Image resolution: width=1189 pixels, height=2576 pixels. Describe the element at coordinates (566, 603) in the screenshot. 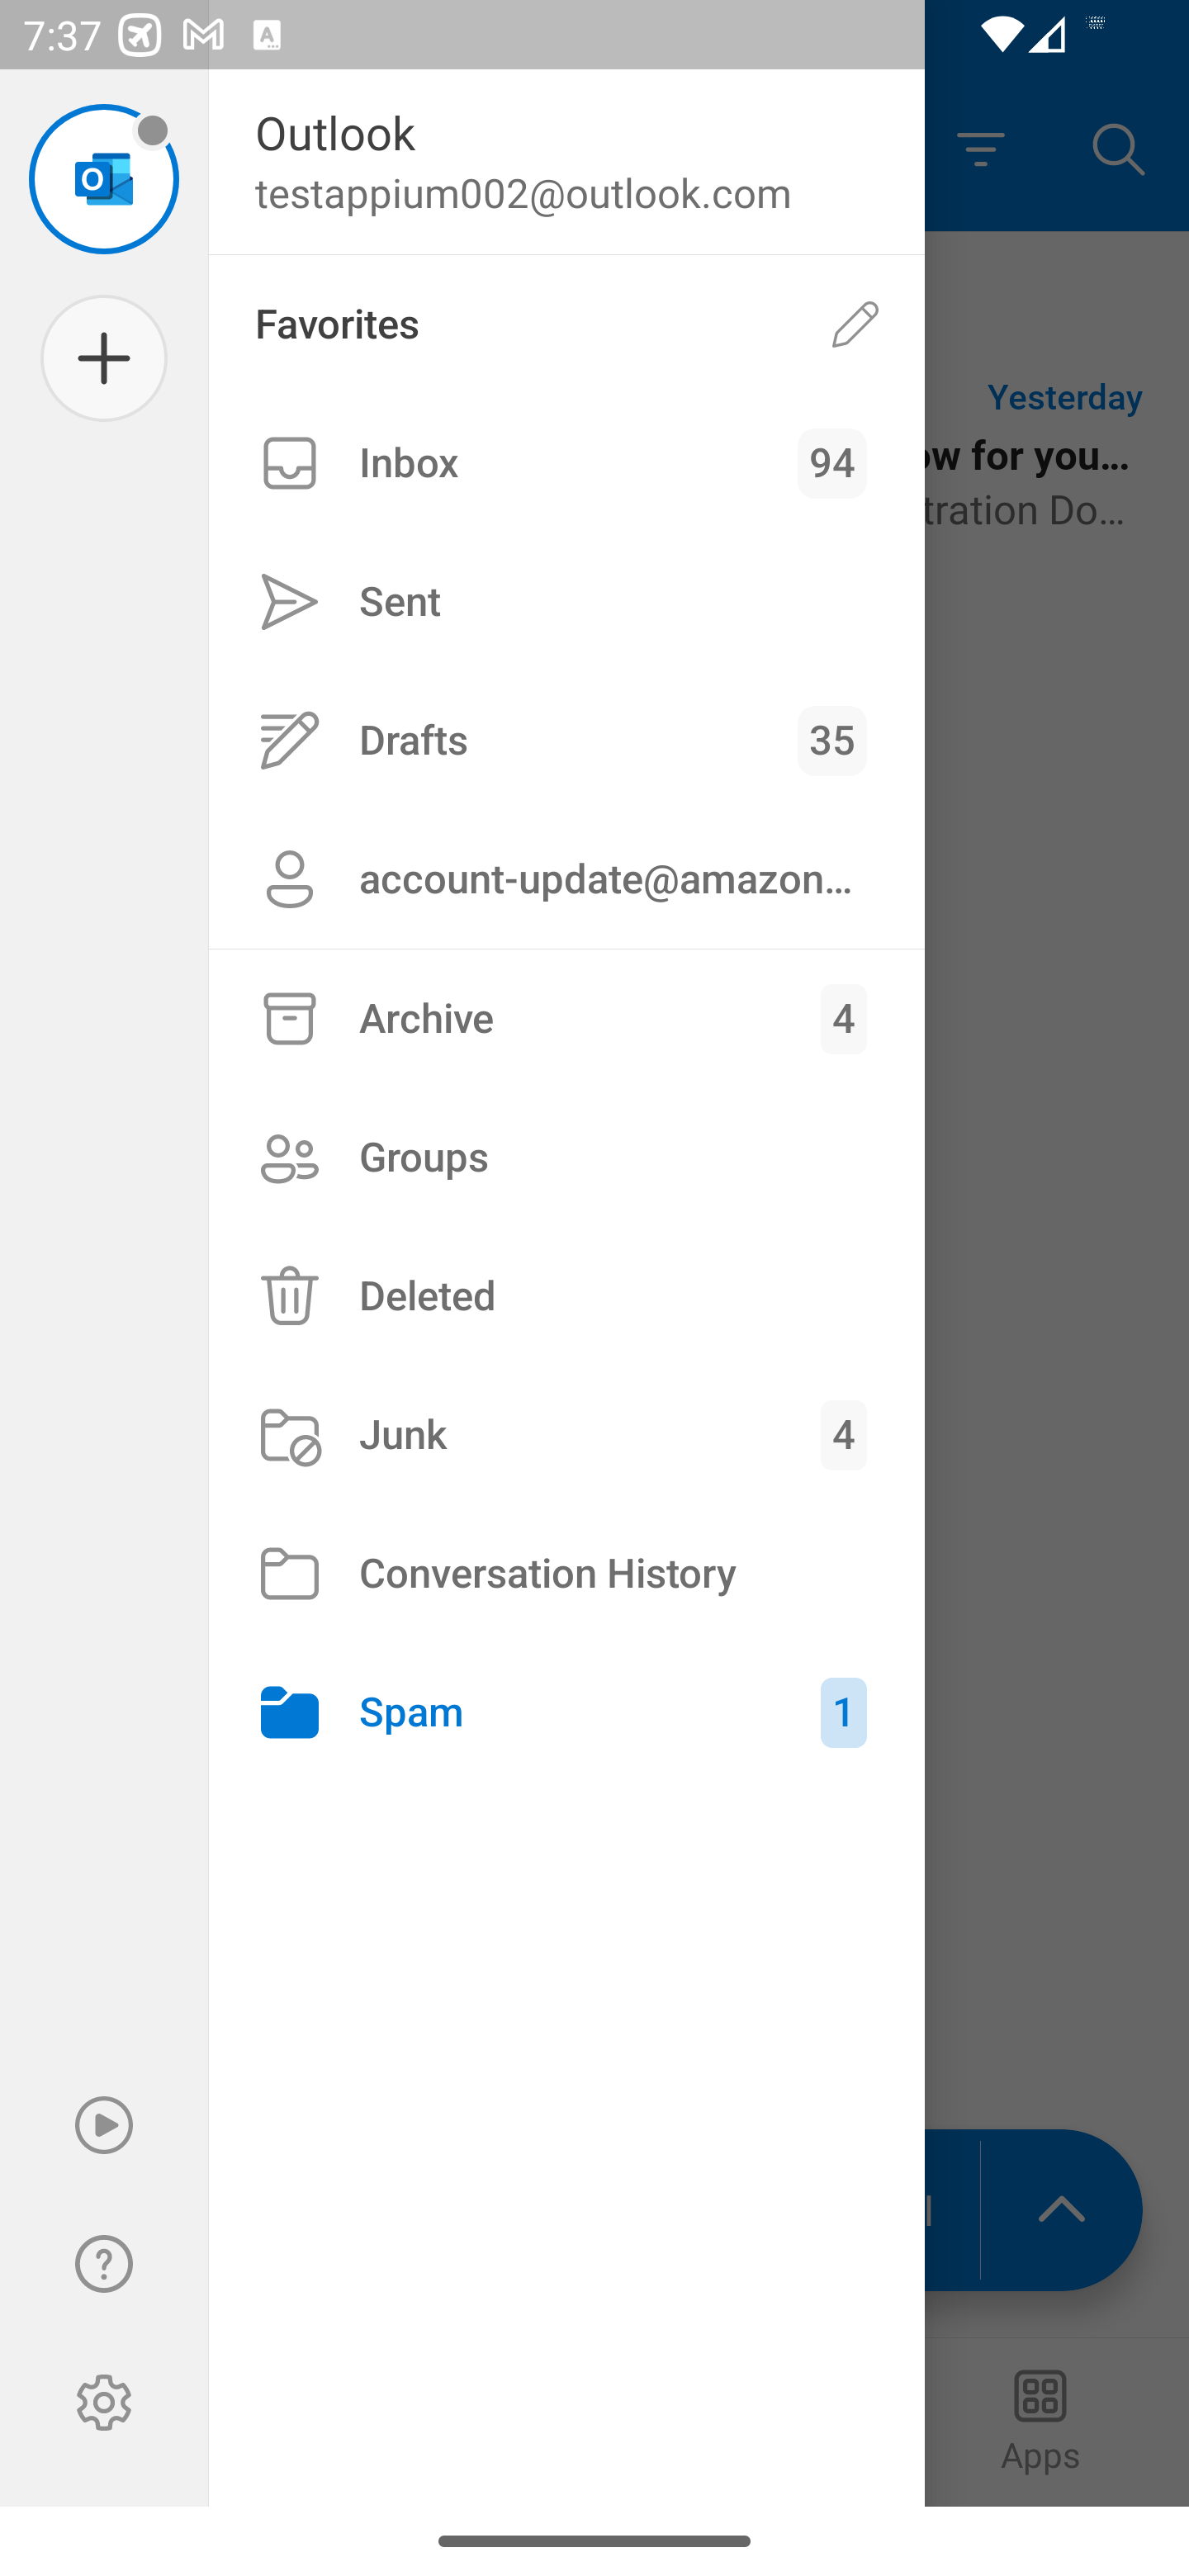

I see `Sent` at that location.